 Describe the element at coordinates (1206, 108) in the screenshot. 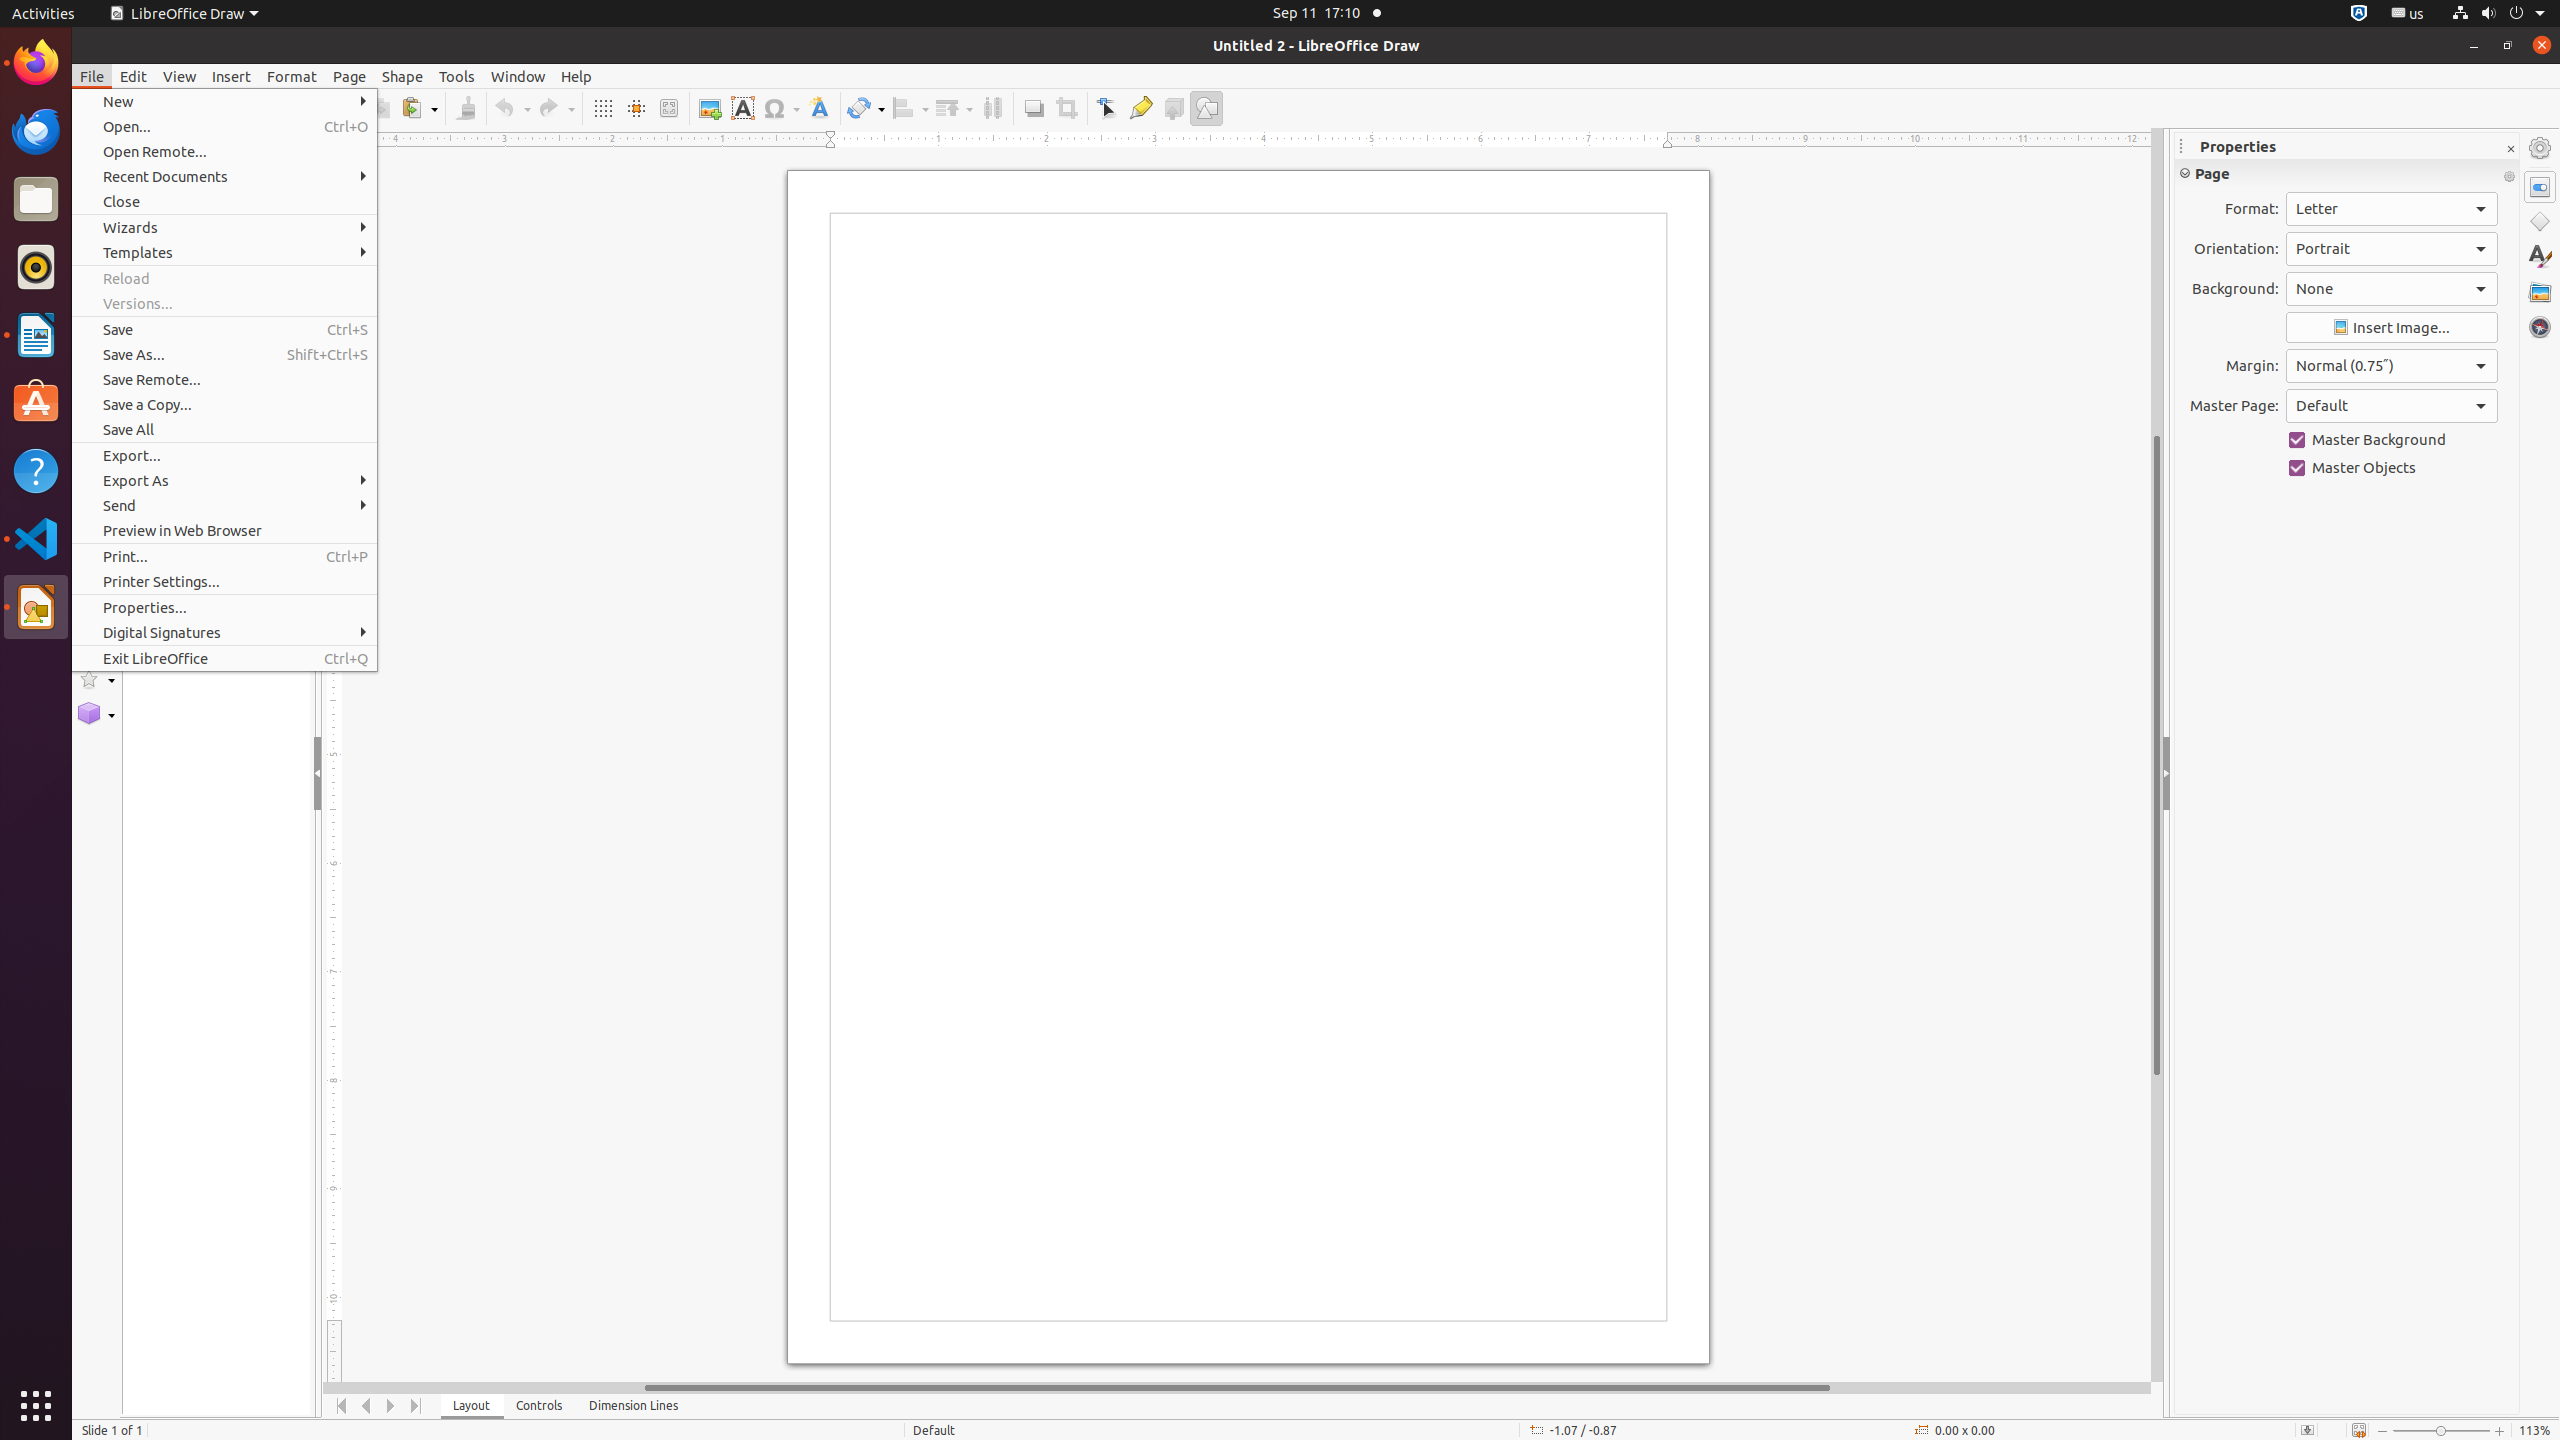

I see `Draw Functions` at that location.